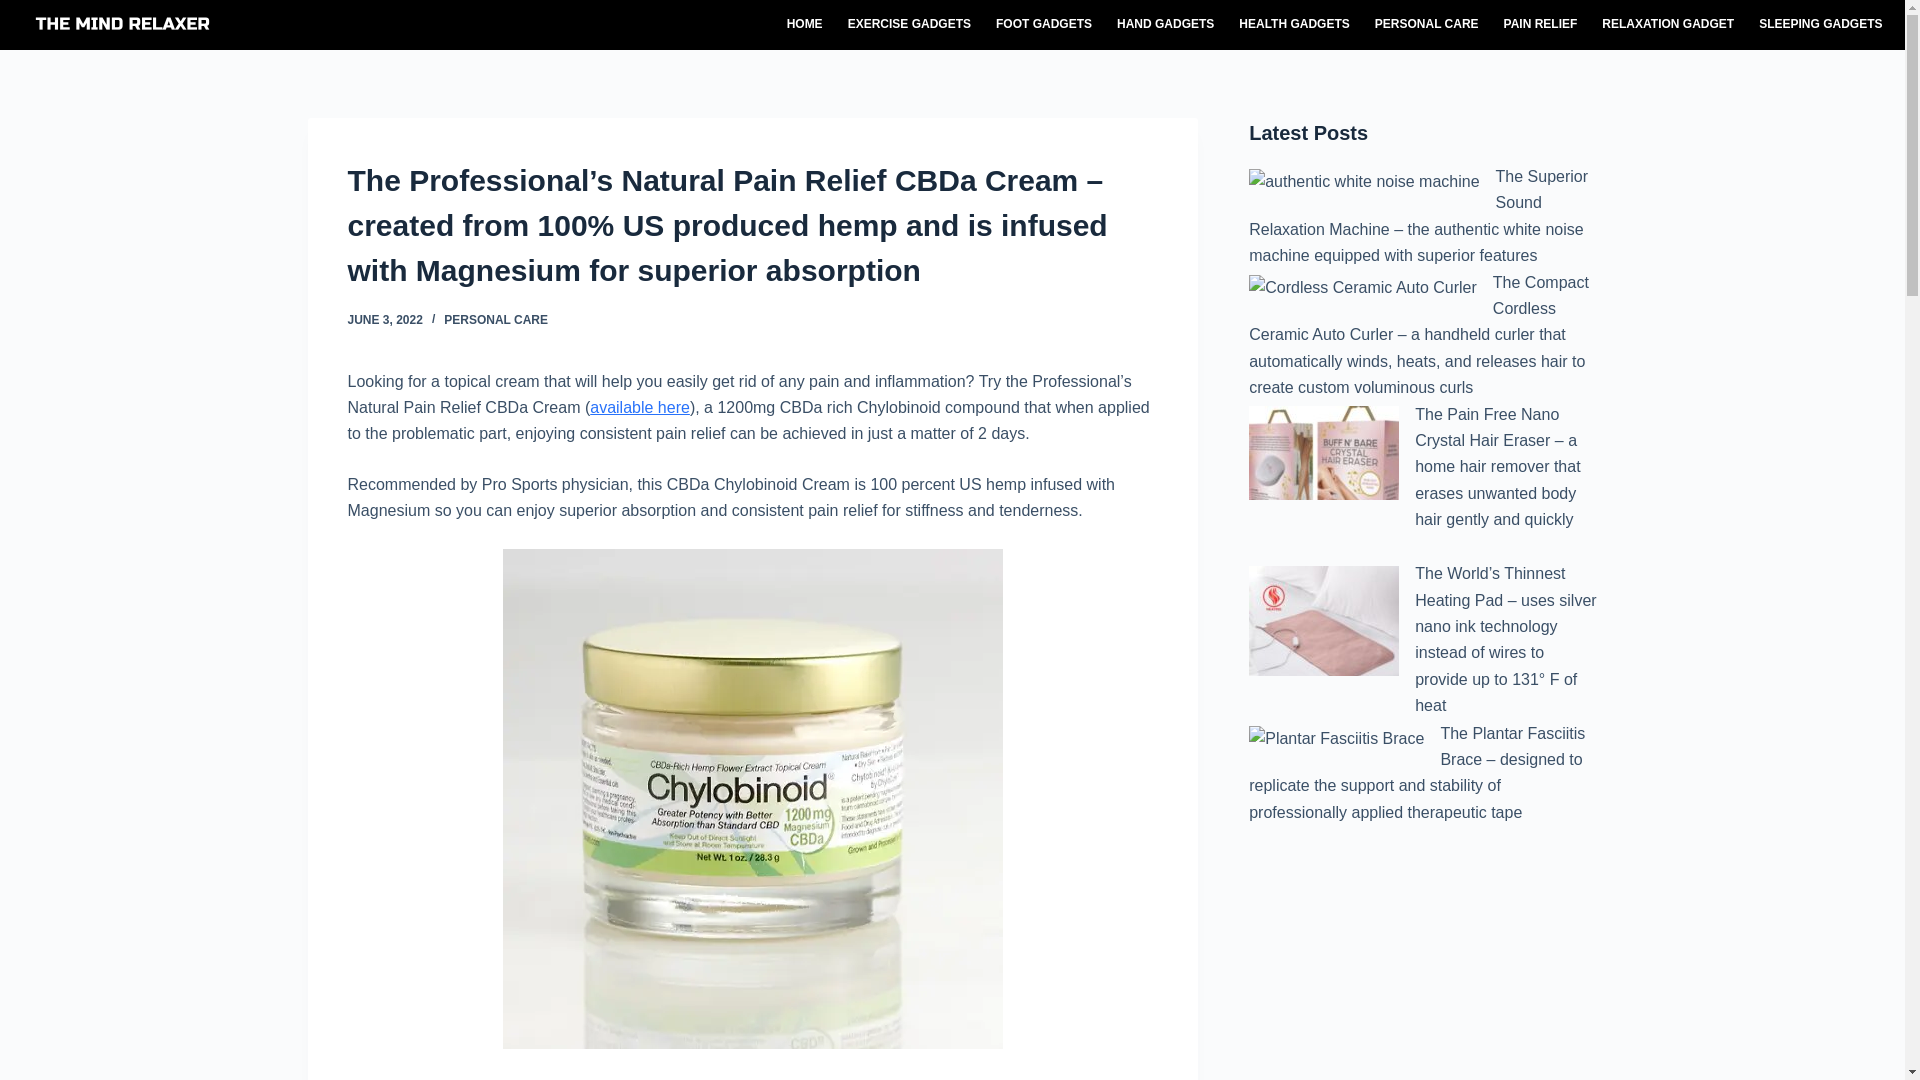  I want to click on Contact The Mind Relaxer, so click(1766, 1018).